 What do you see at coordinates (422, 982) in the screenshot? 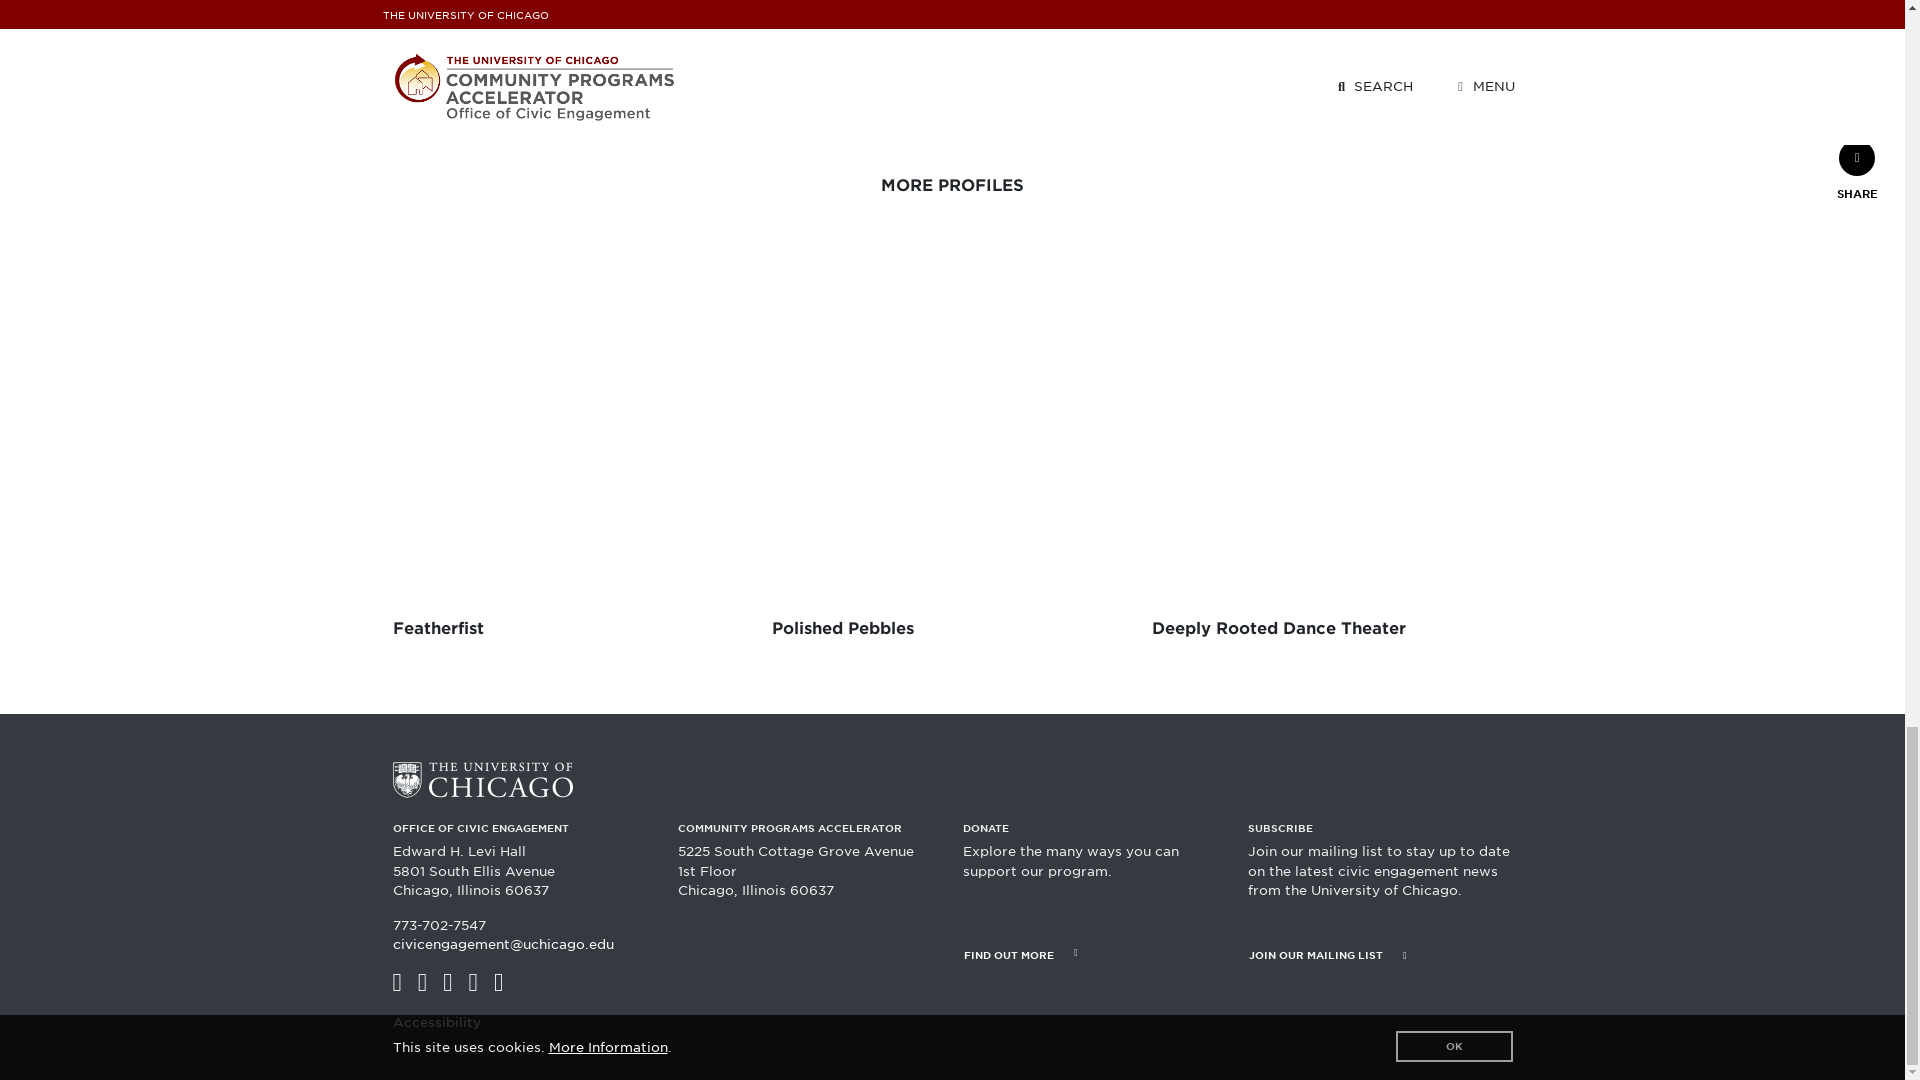
I see `Twitter` at bounding box center [422, 982].